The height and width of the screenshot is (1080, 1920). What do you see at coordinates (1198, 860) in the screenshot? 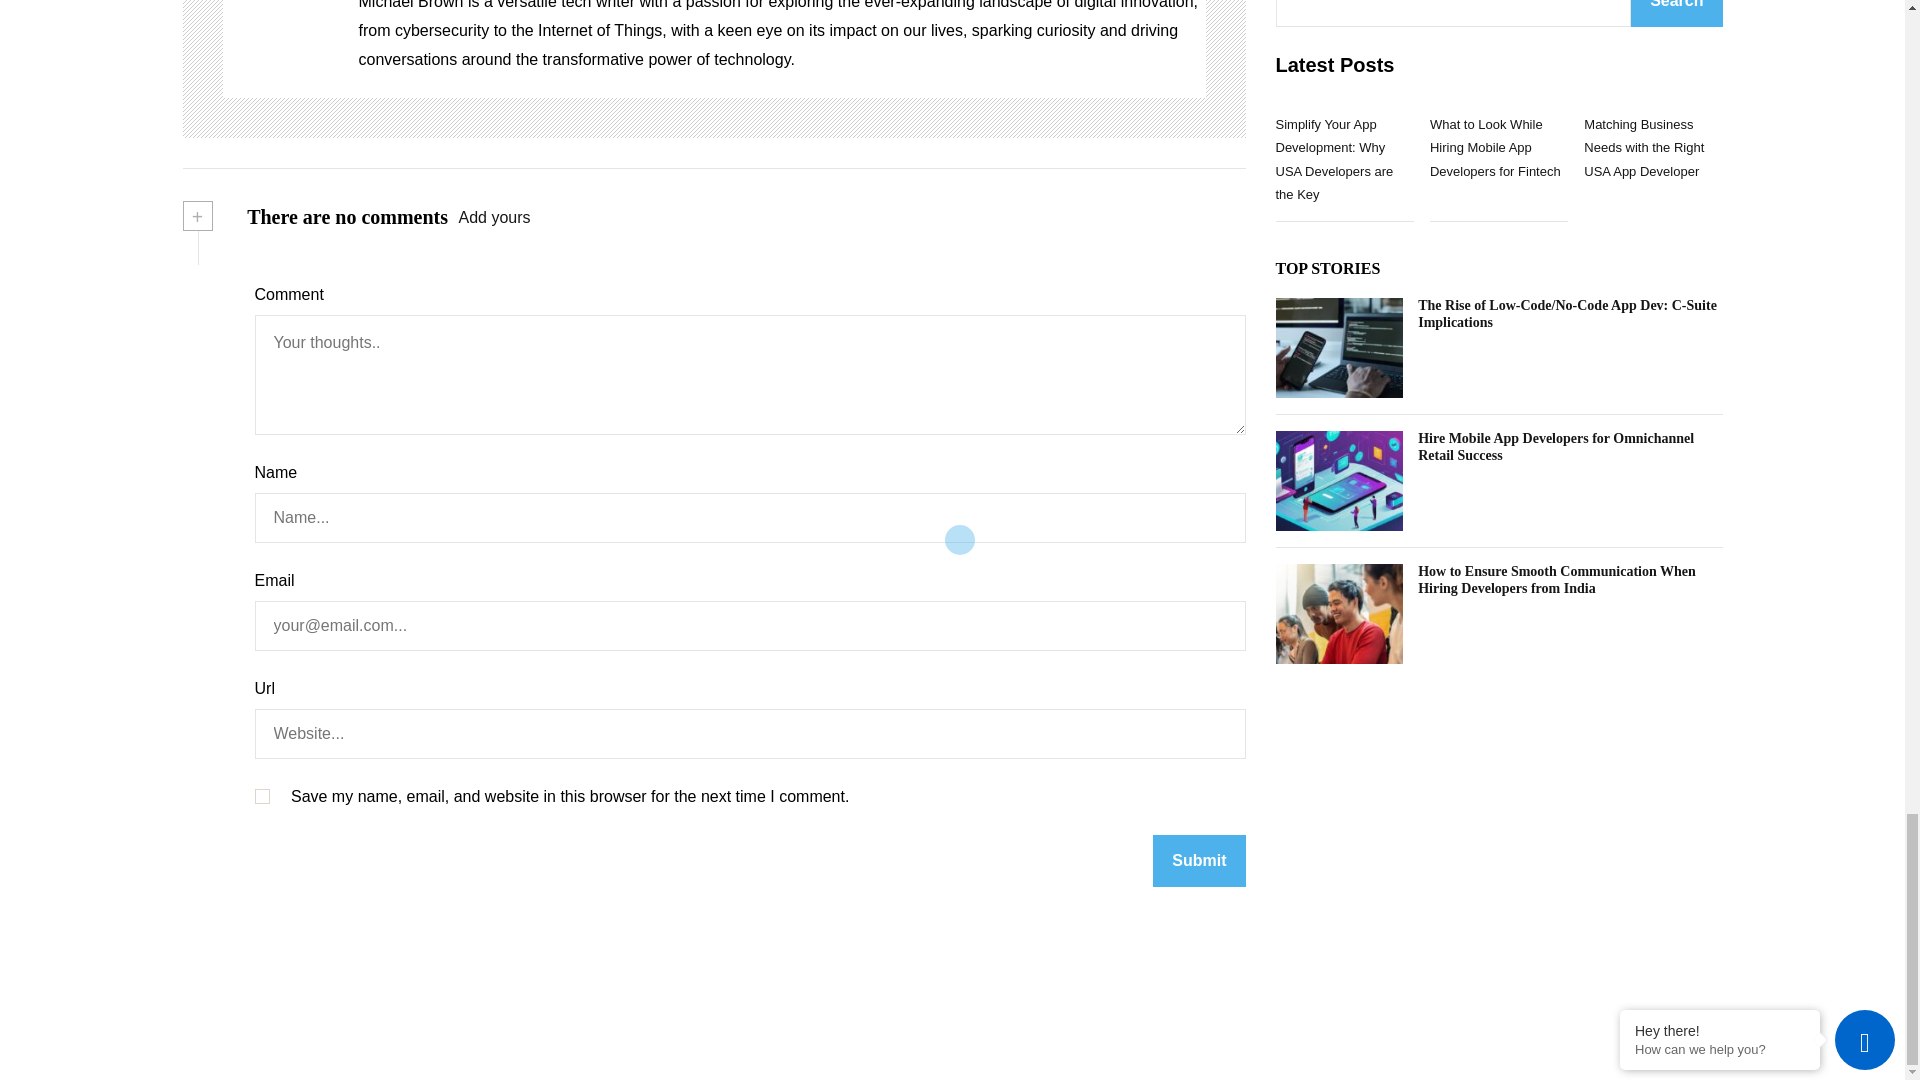
I see `Submit` at bounding box center [1198, 860].